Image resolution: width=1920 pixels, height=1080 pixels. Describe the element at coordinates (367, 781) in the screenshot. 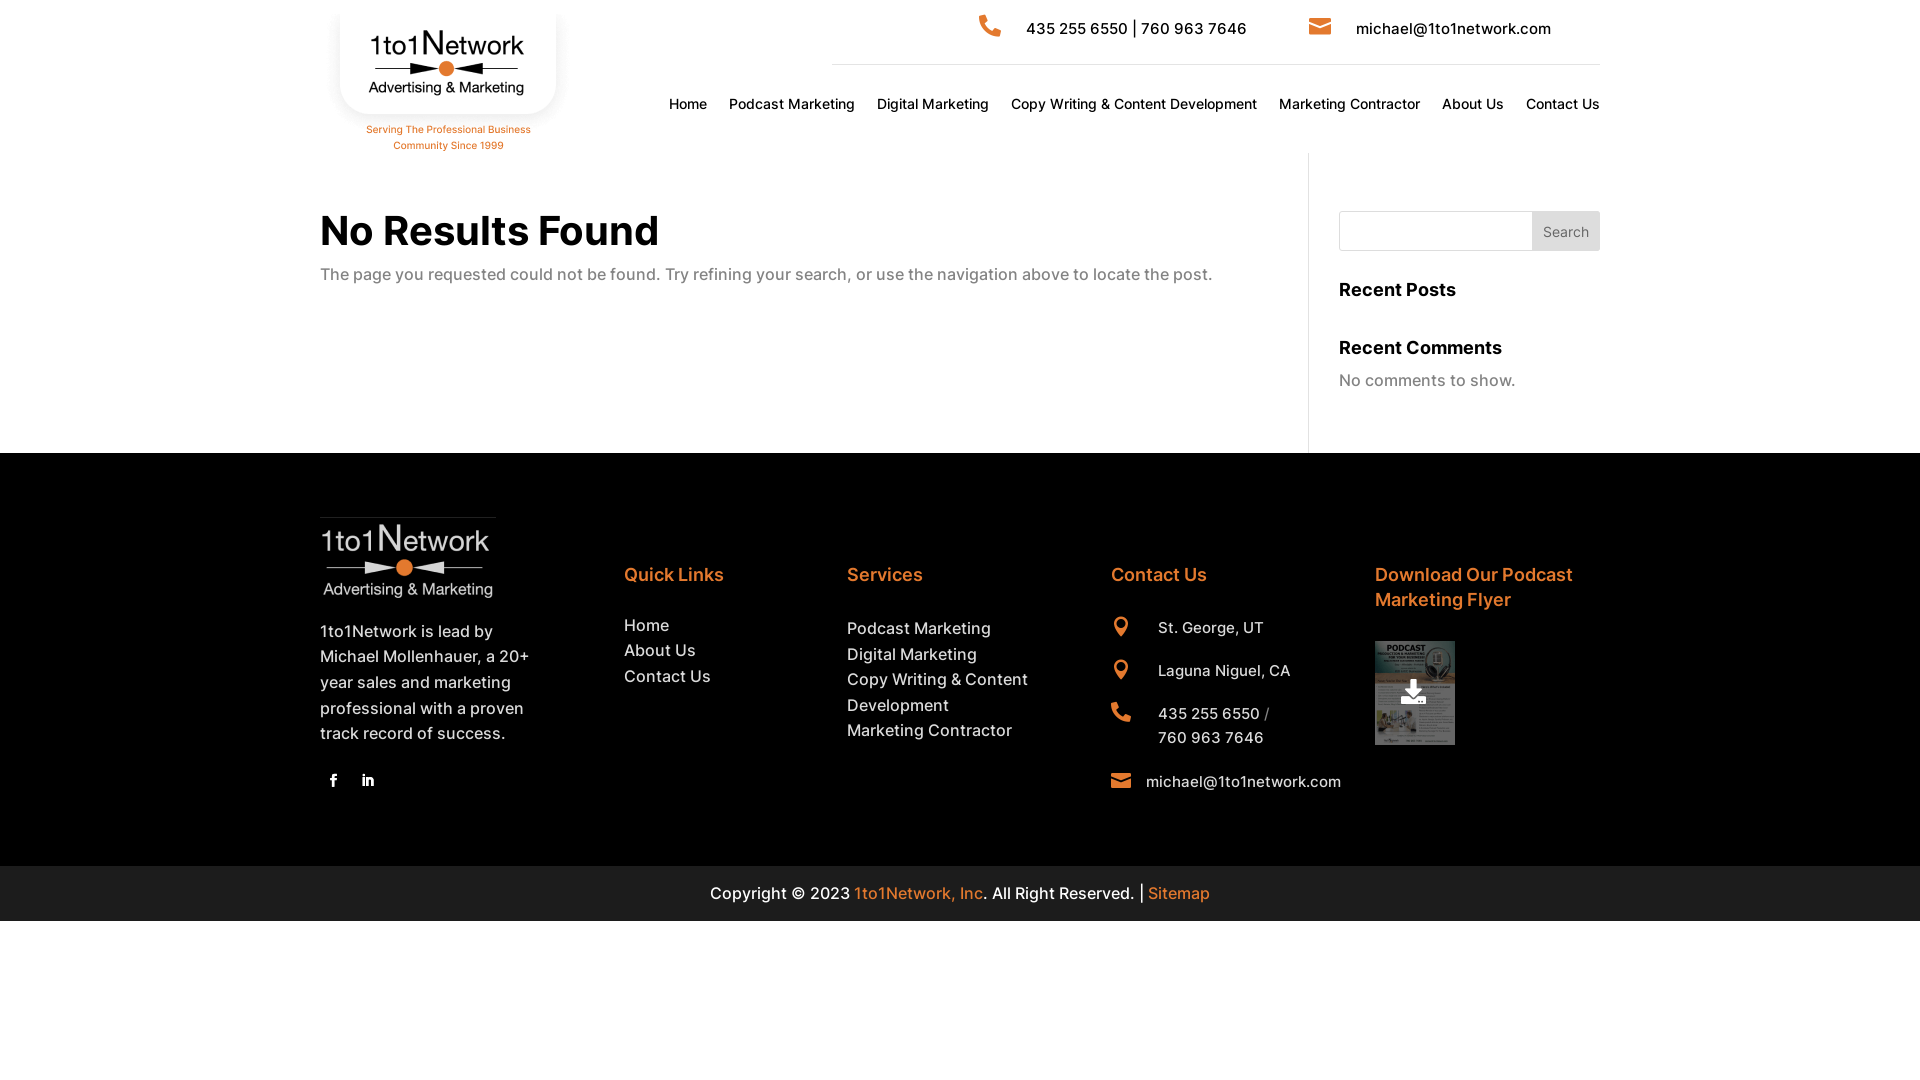

I see `Follow on LinkedIn` at that location.